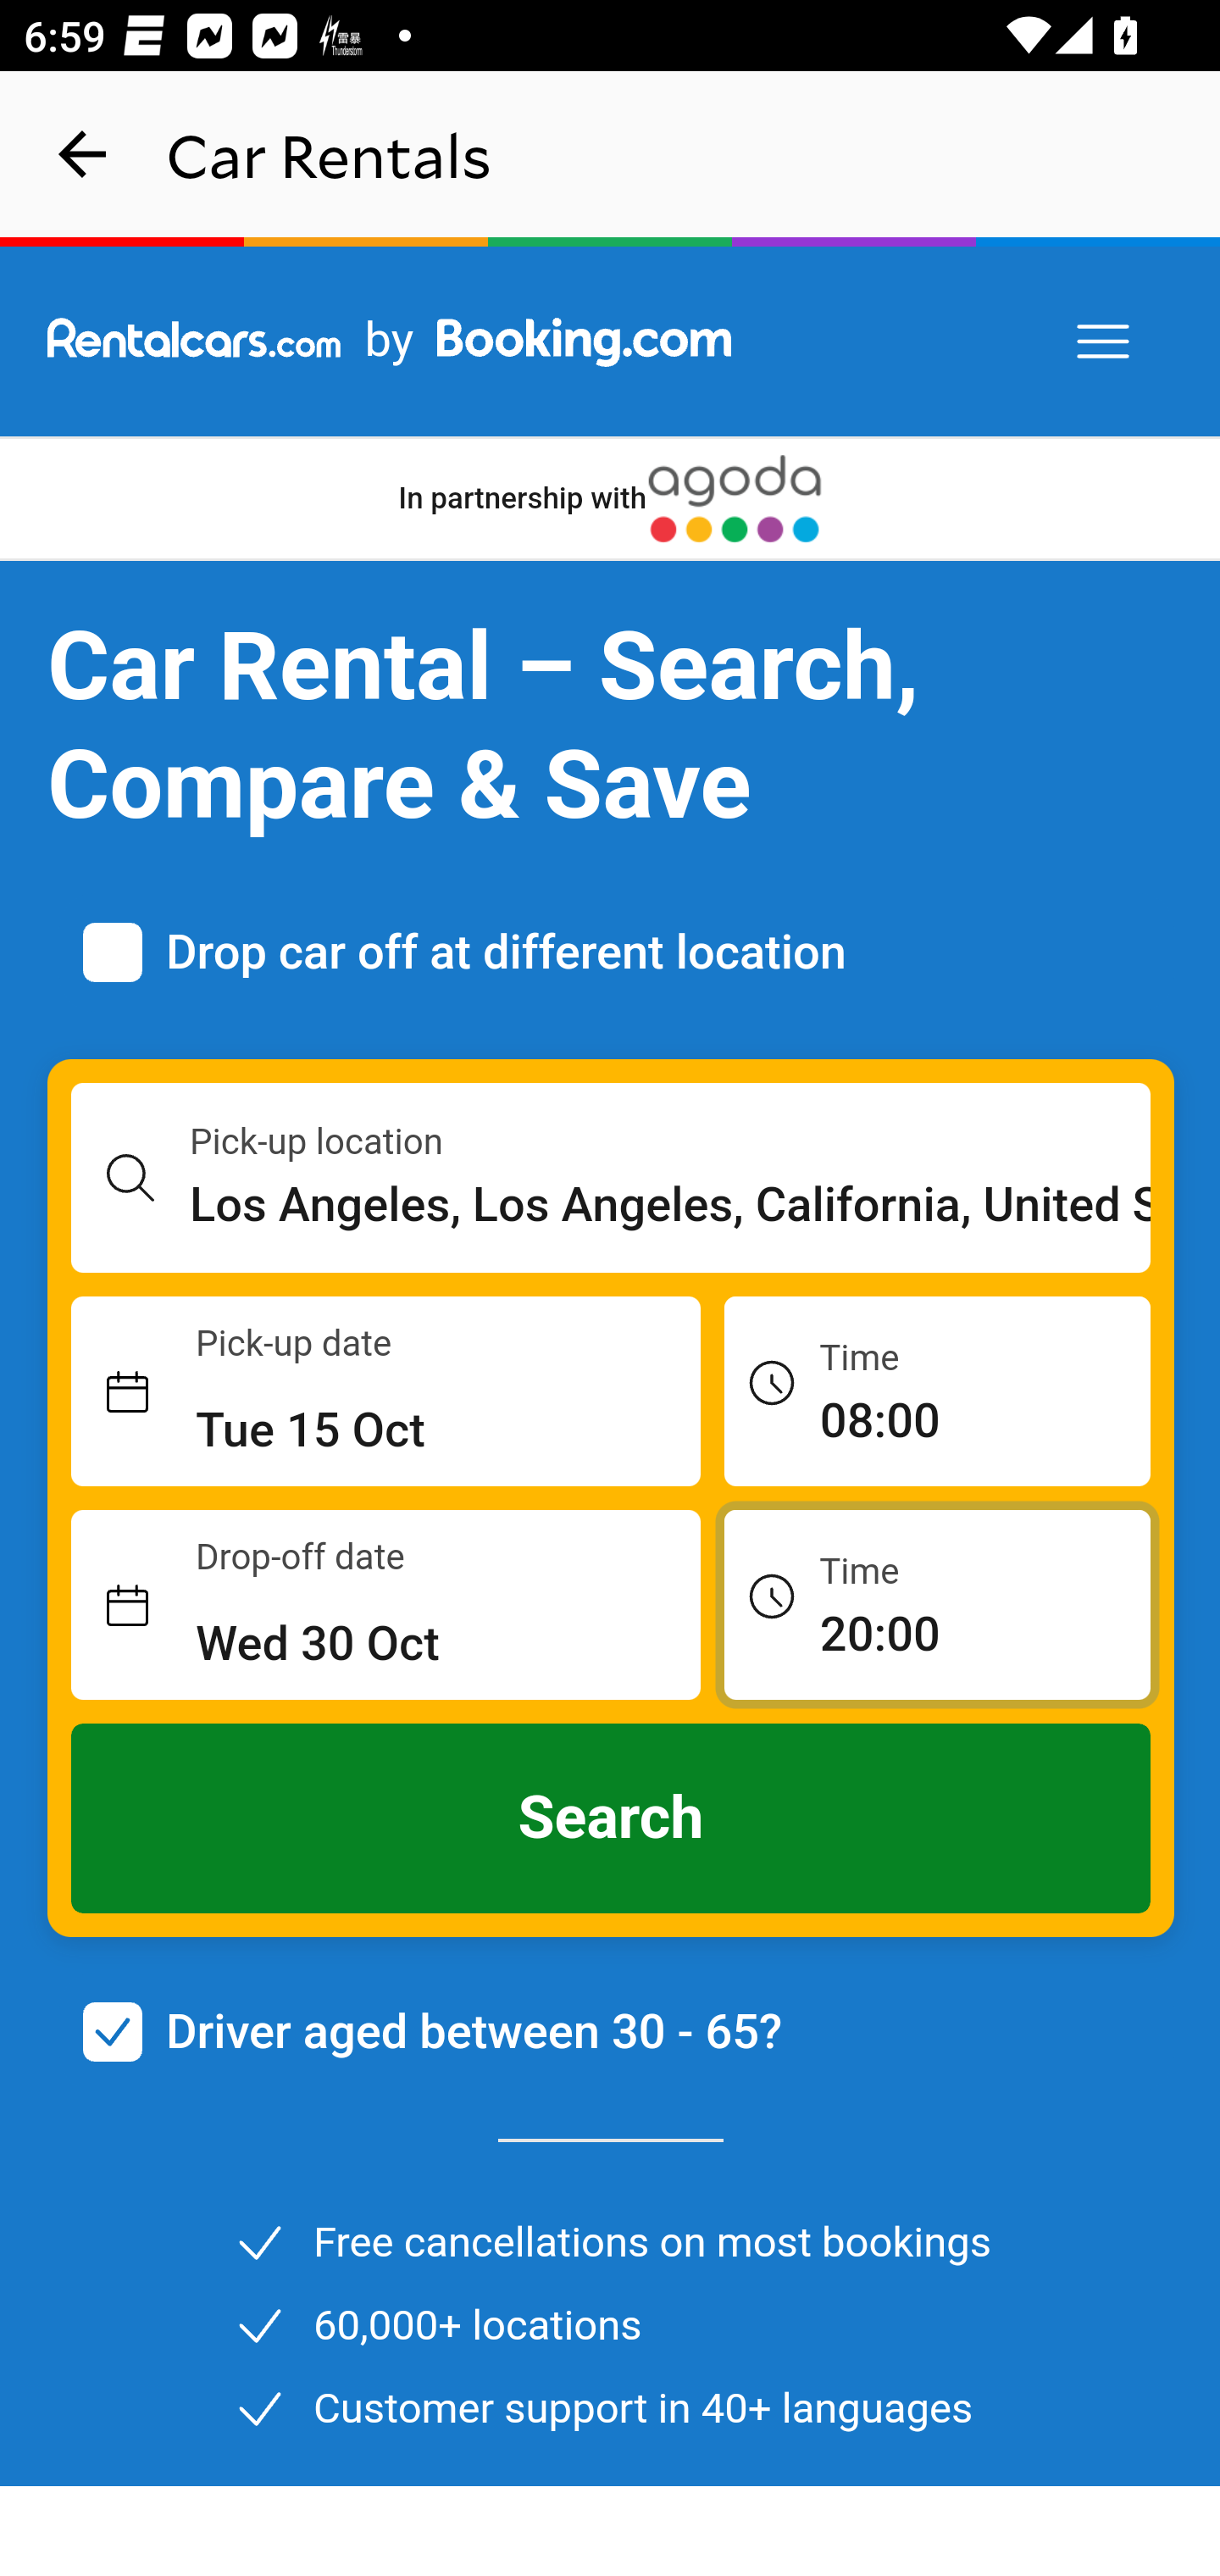 This screenshot has width=1220, height=2576. Describe the element at coordinates (386, 1606) in the screenshot. I see `Drop-off date Wed 30 Oct` at that location.